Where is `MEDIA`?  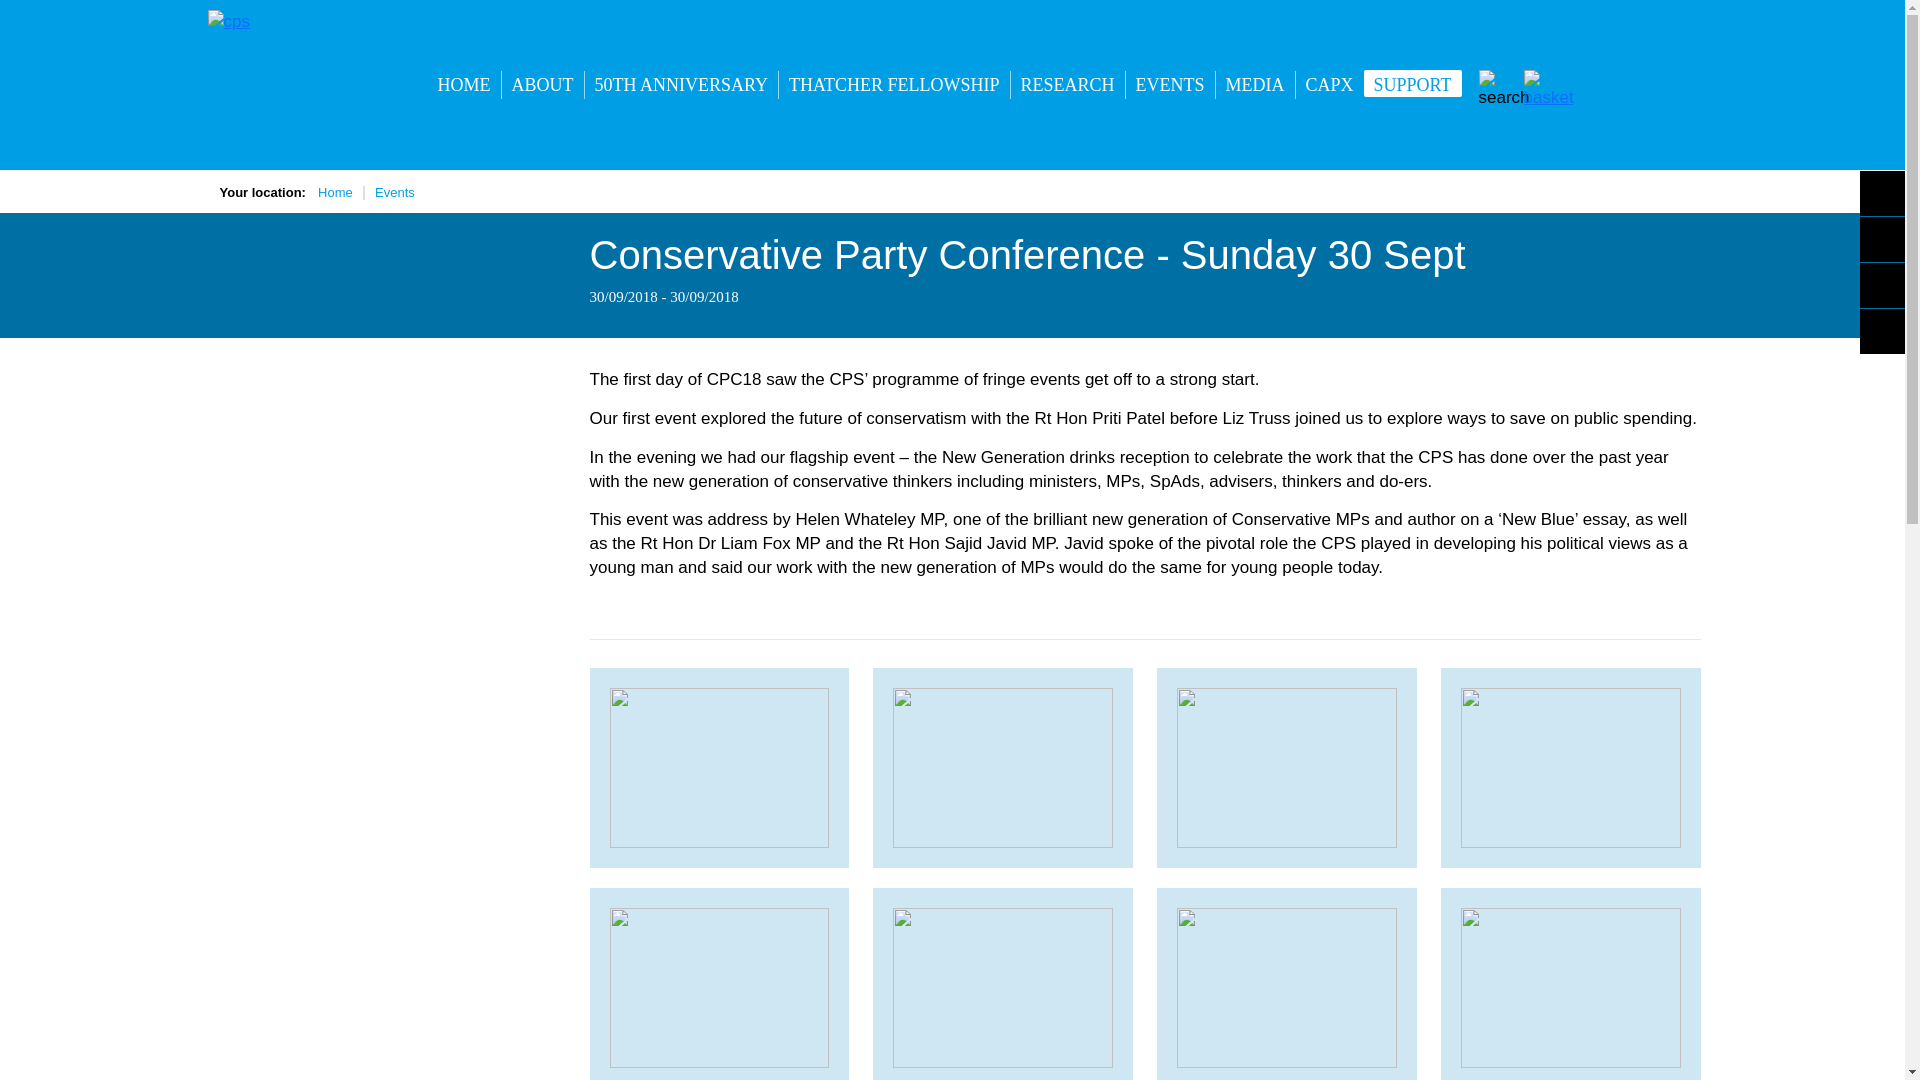 MEDIA is located at coordinates (1254, 85).